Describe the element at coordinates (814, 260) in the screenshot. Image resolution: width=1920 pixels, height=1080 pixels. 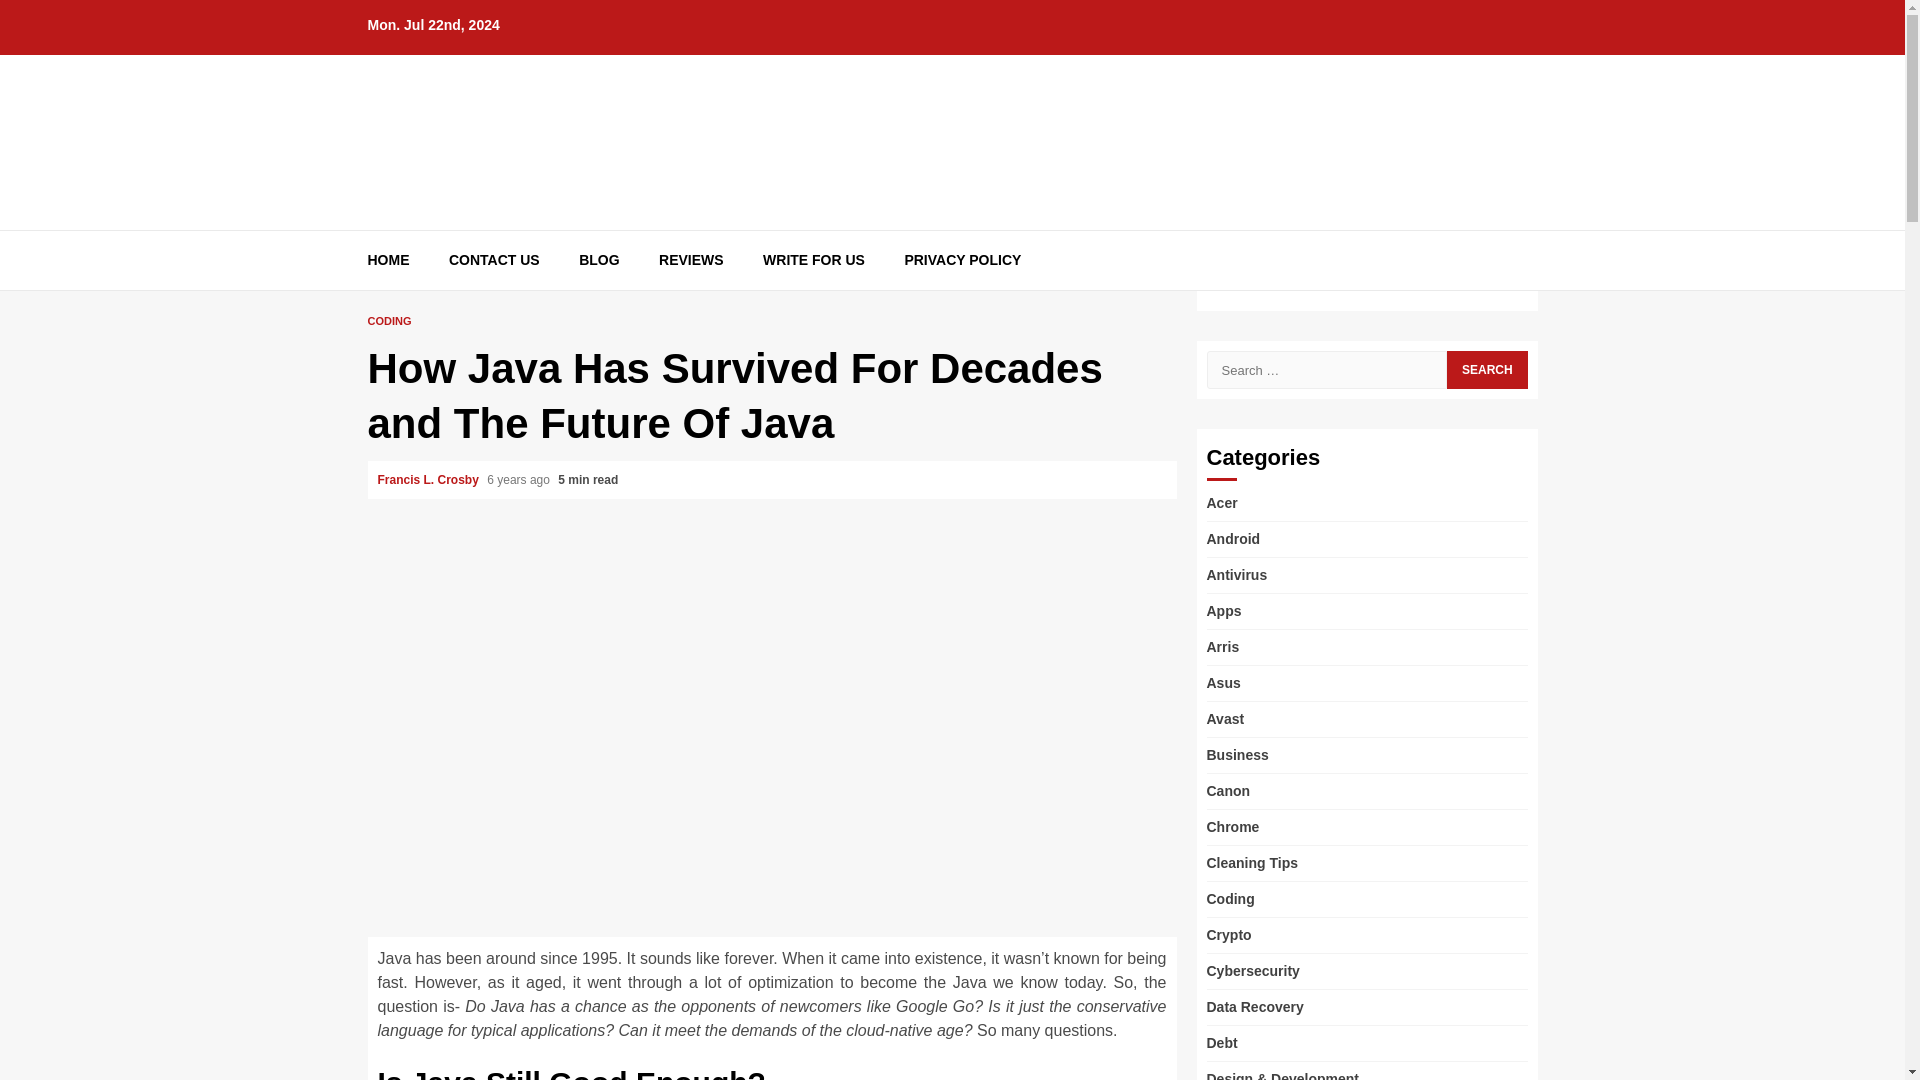
I see `WRITE FOR US` at that location.